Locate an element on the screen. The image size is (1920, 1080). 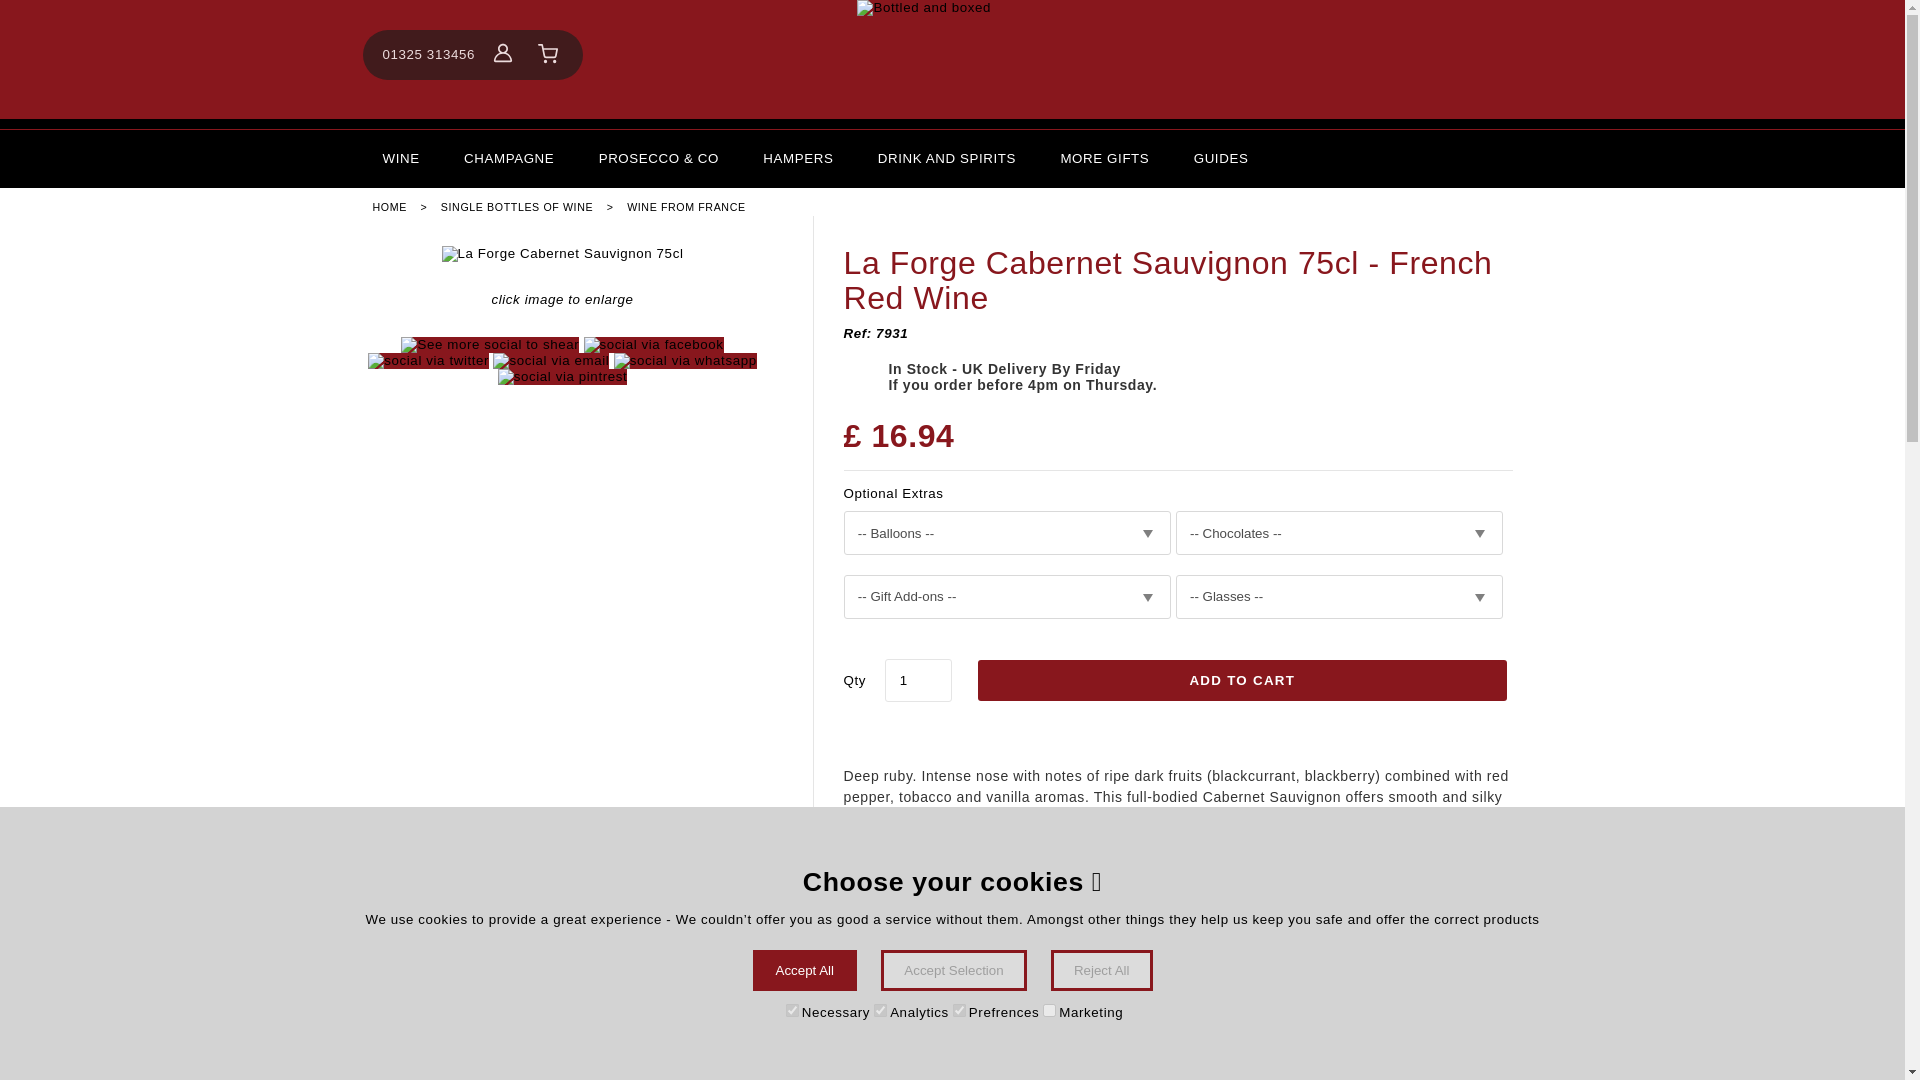
Prefrences is located at coordinates (958, 1010).